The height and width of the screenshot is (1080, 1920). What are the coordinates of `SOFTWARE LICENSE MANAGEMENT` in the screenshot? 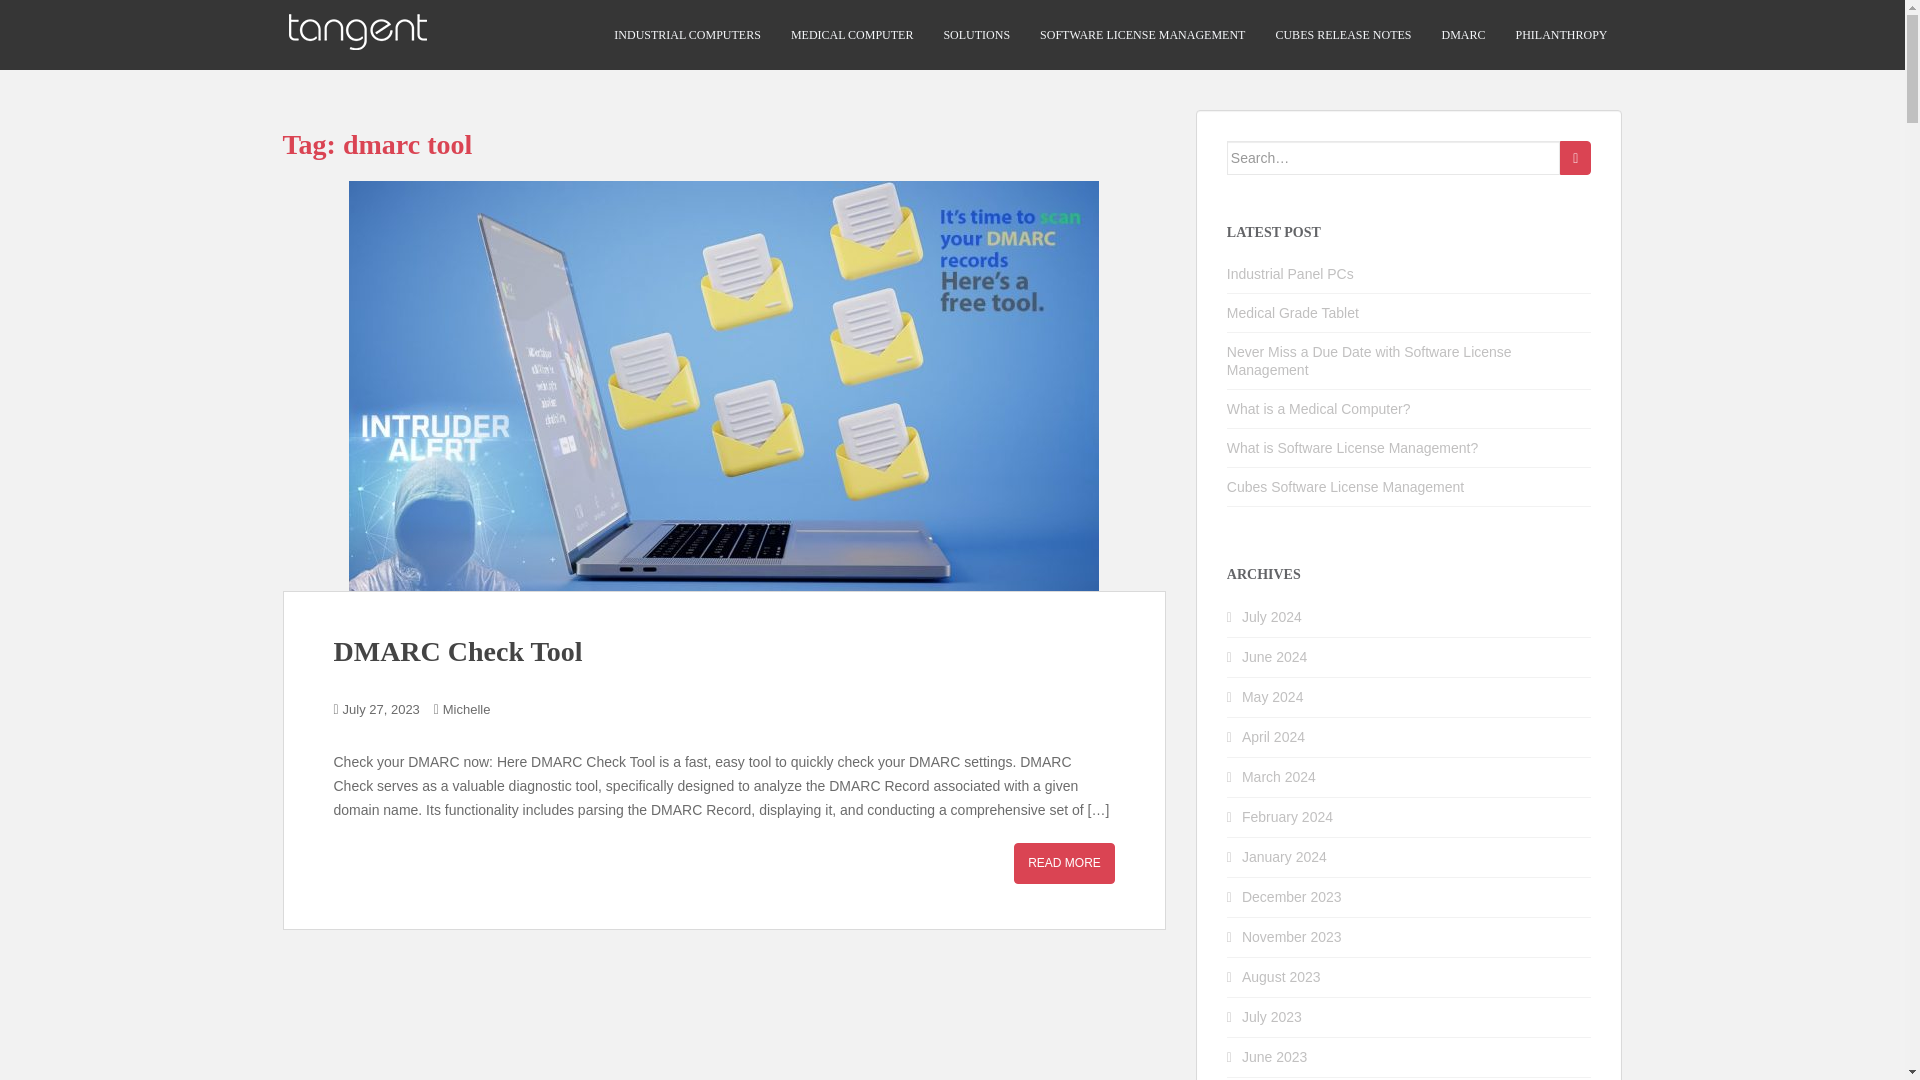 It's located at (1142, 35).